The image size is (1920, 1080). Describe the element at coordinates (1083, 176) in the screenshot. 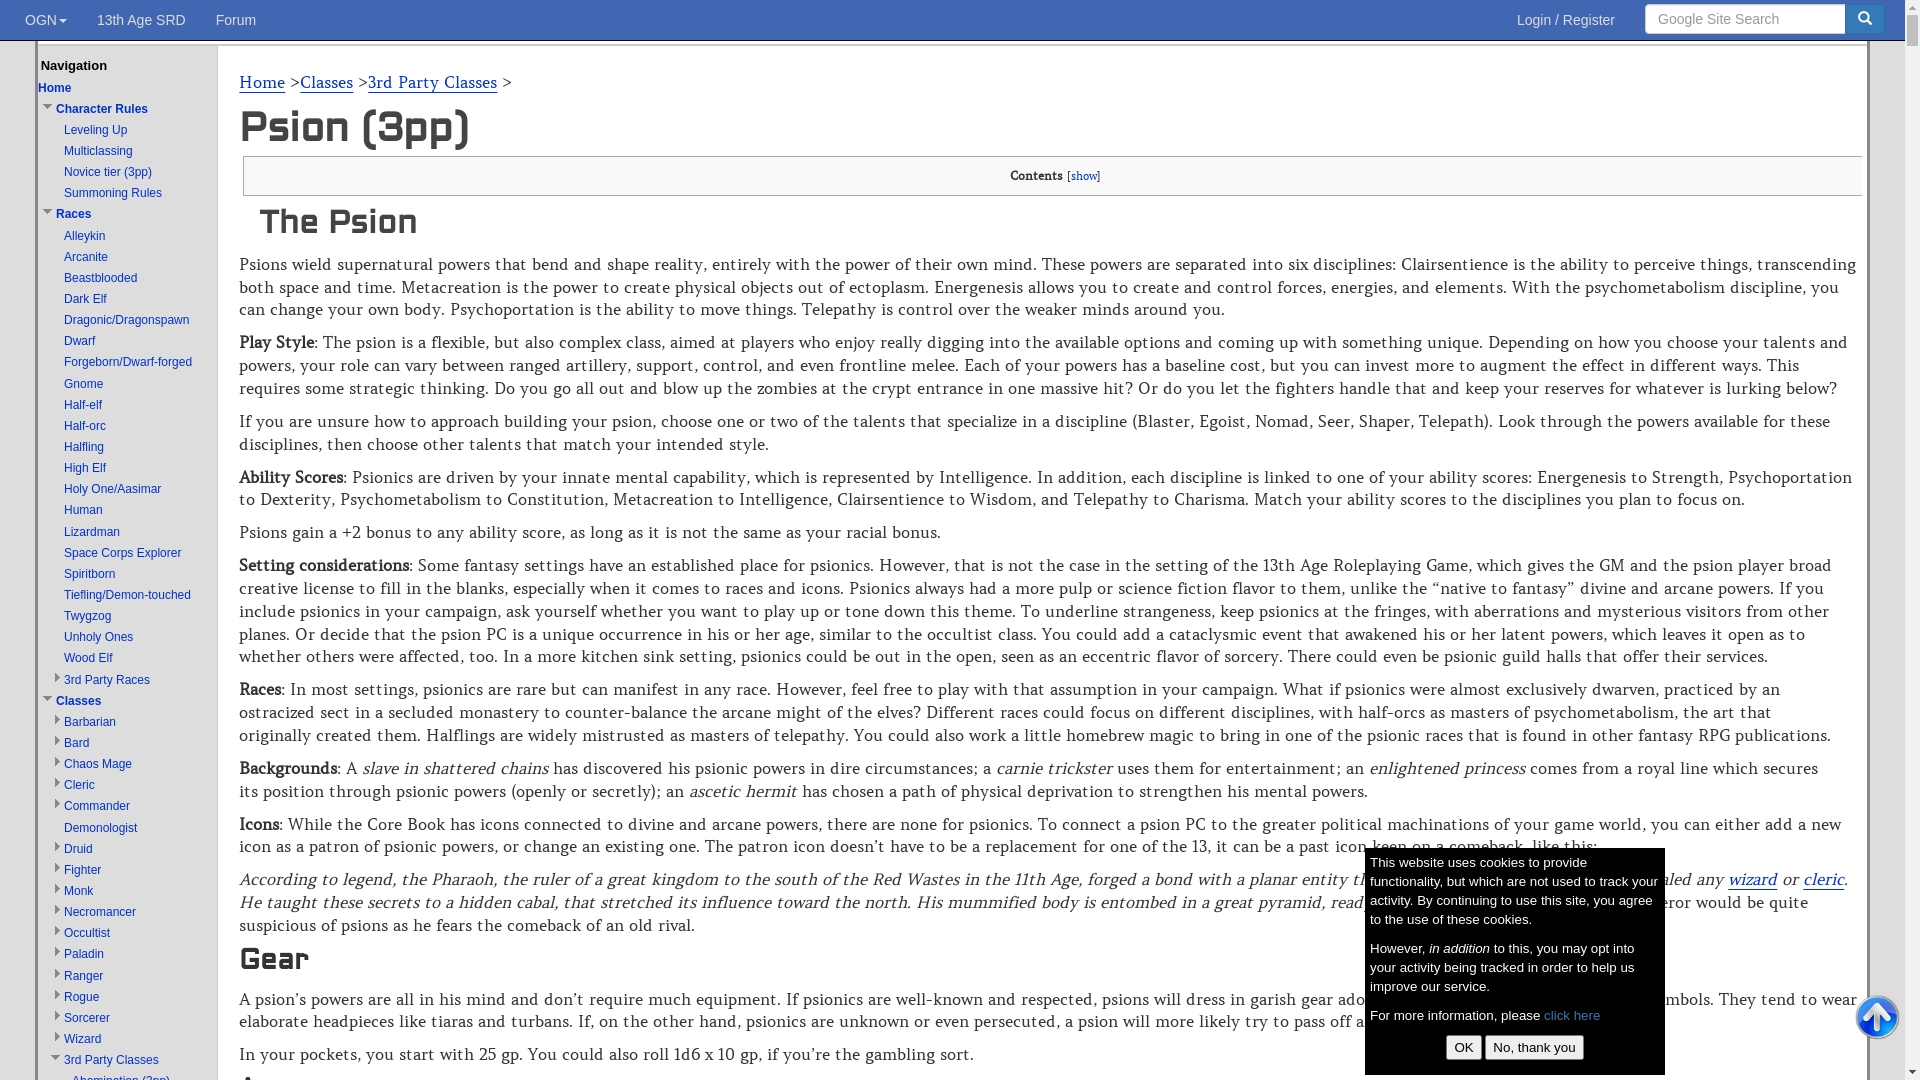

I see `show` at that location.